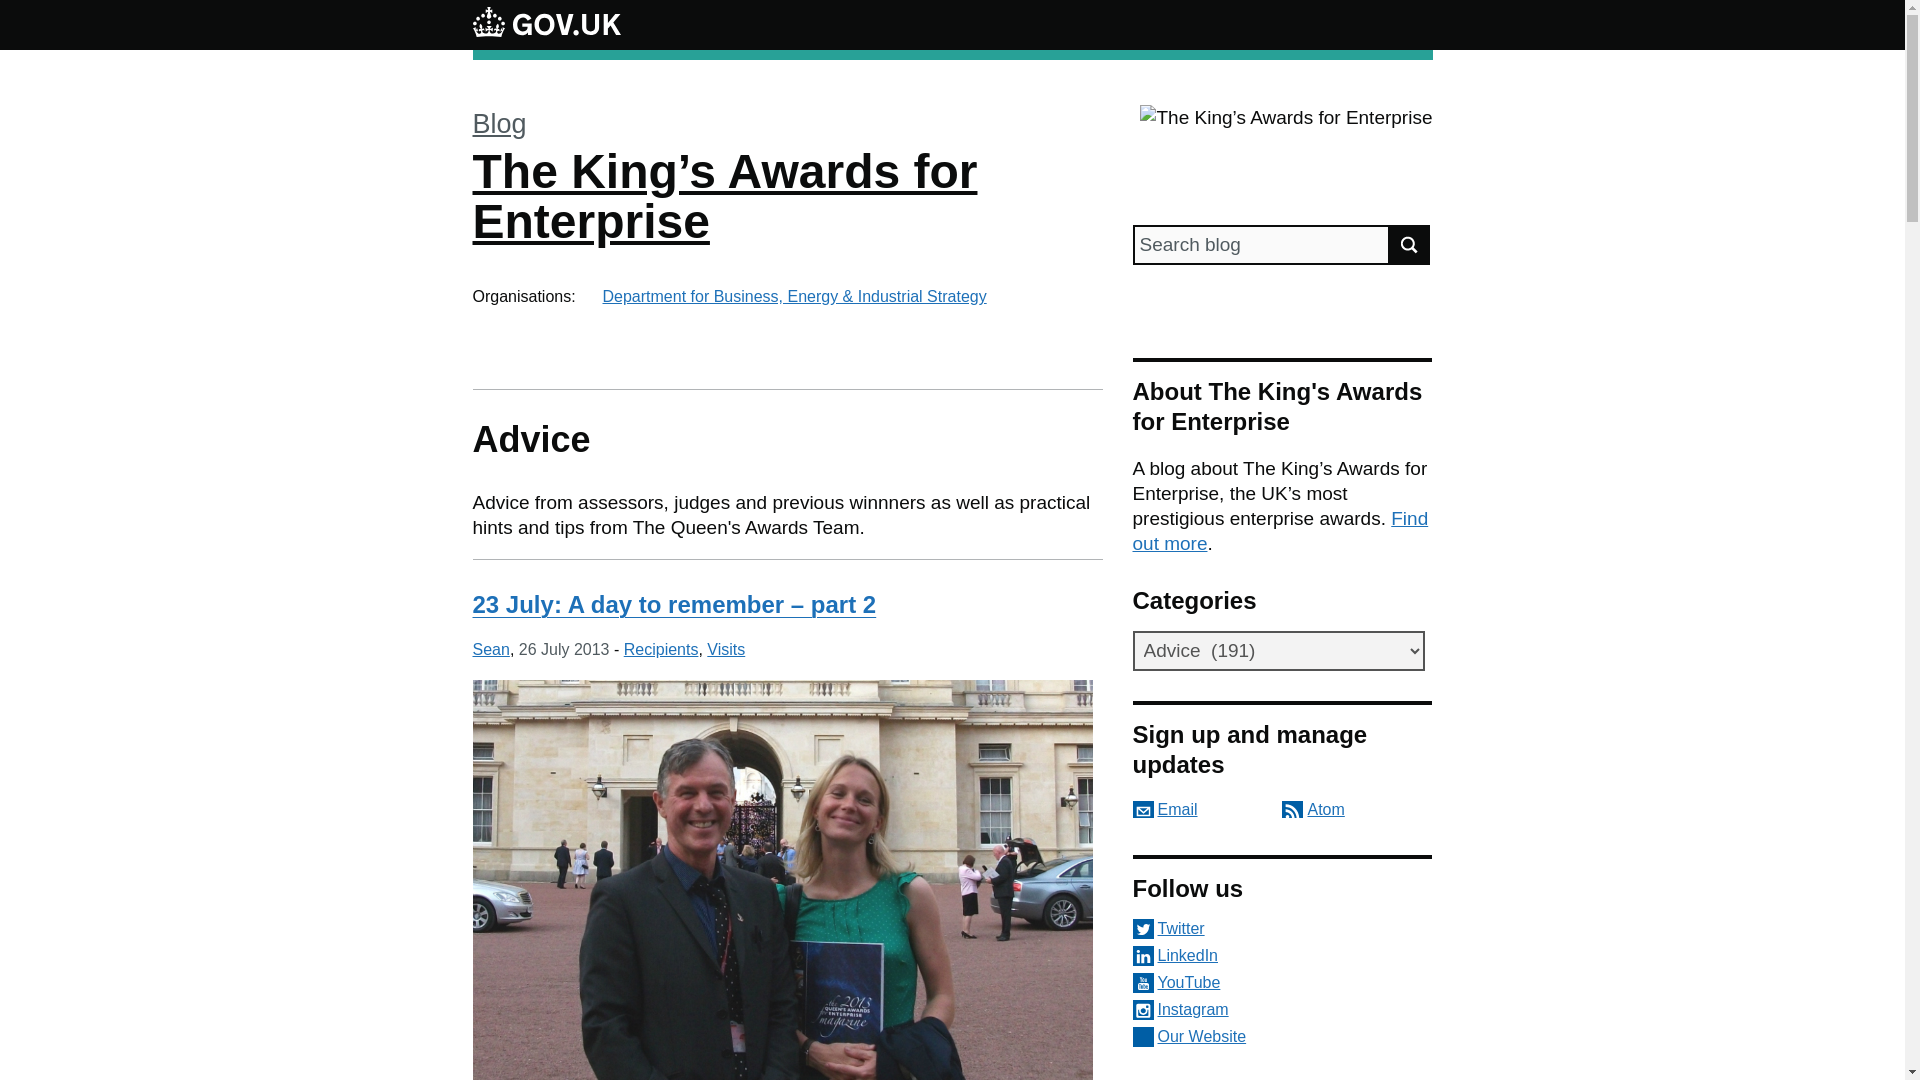  What do you see at coordinates (490, 649) in the screenshot?
I see `Posts by Sean` at bounding box center [490, 649].